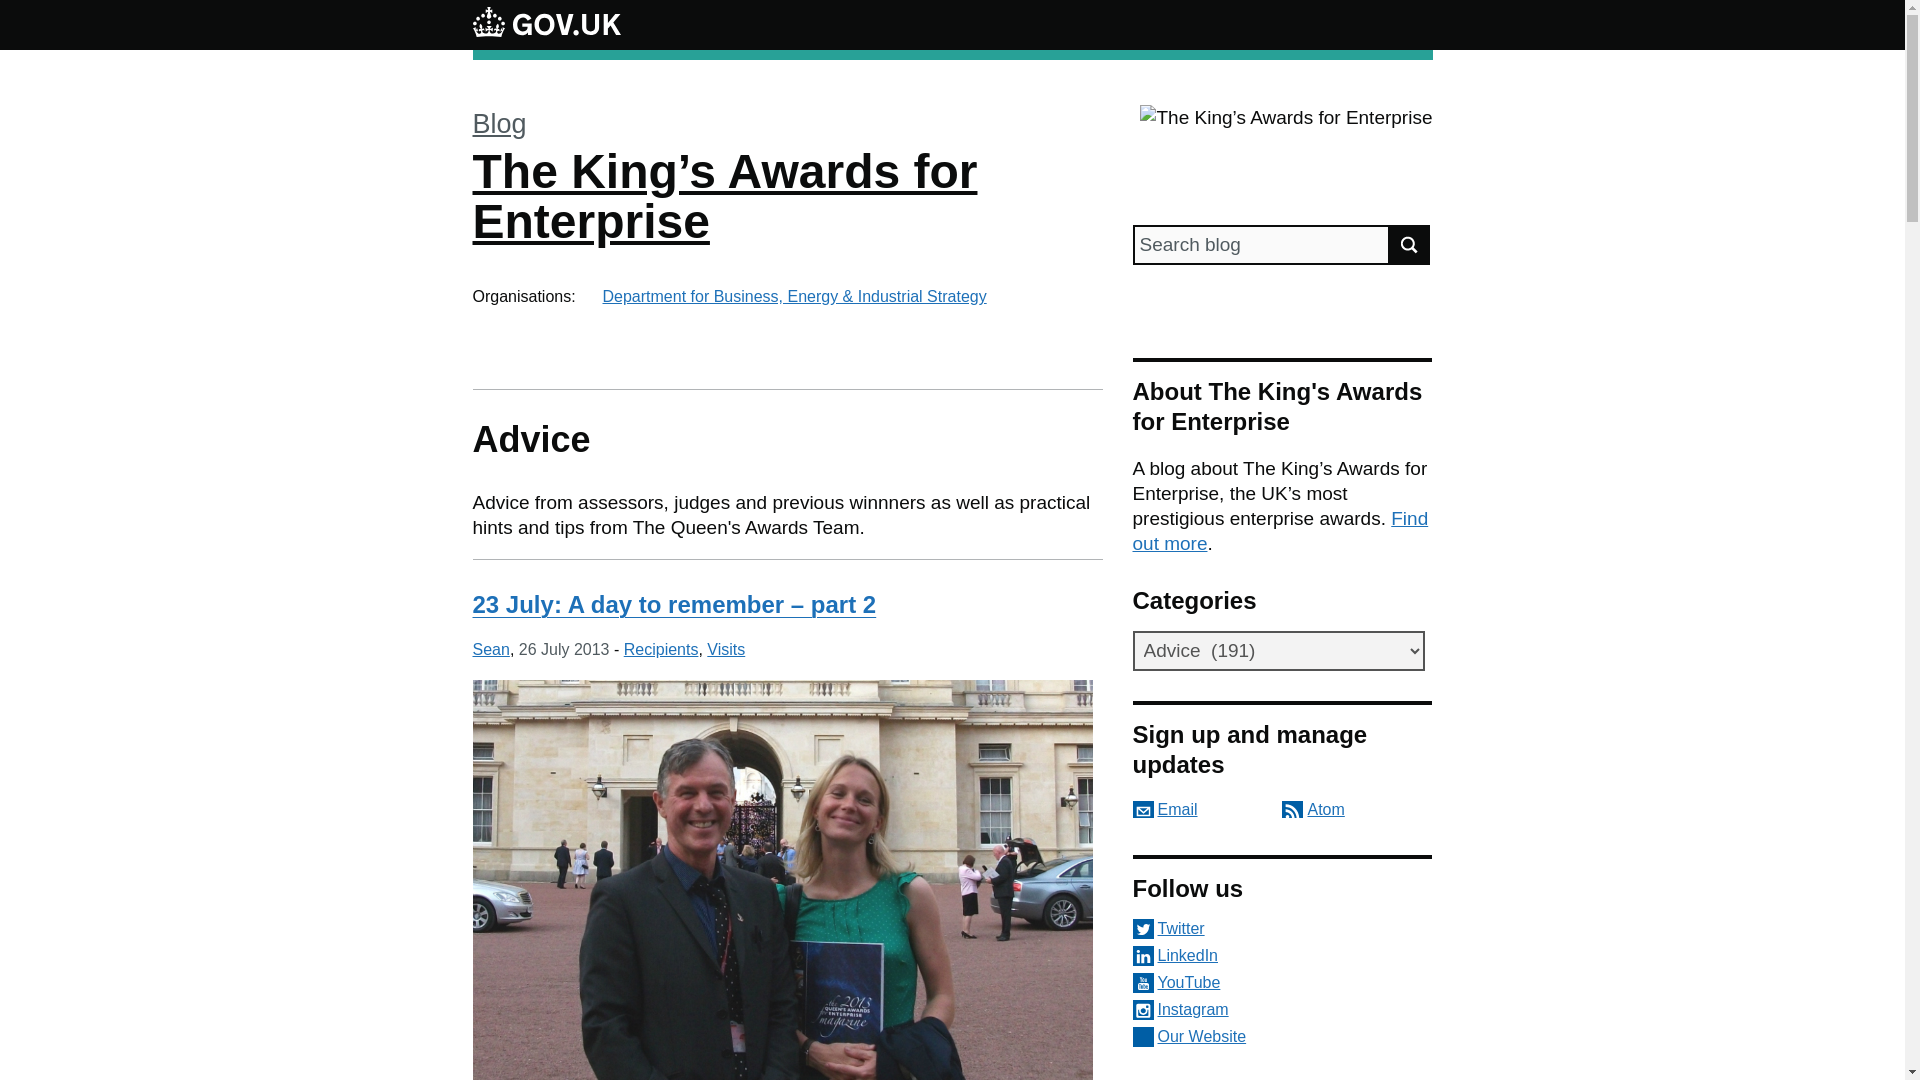  What do you see at coordinates (490, 649) in the screenshot?
I see `Posts by Sean` at bounding box center [490, 649].